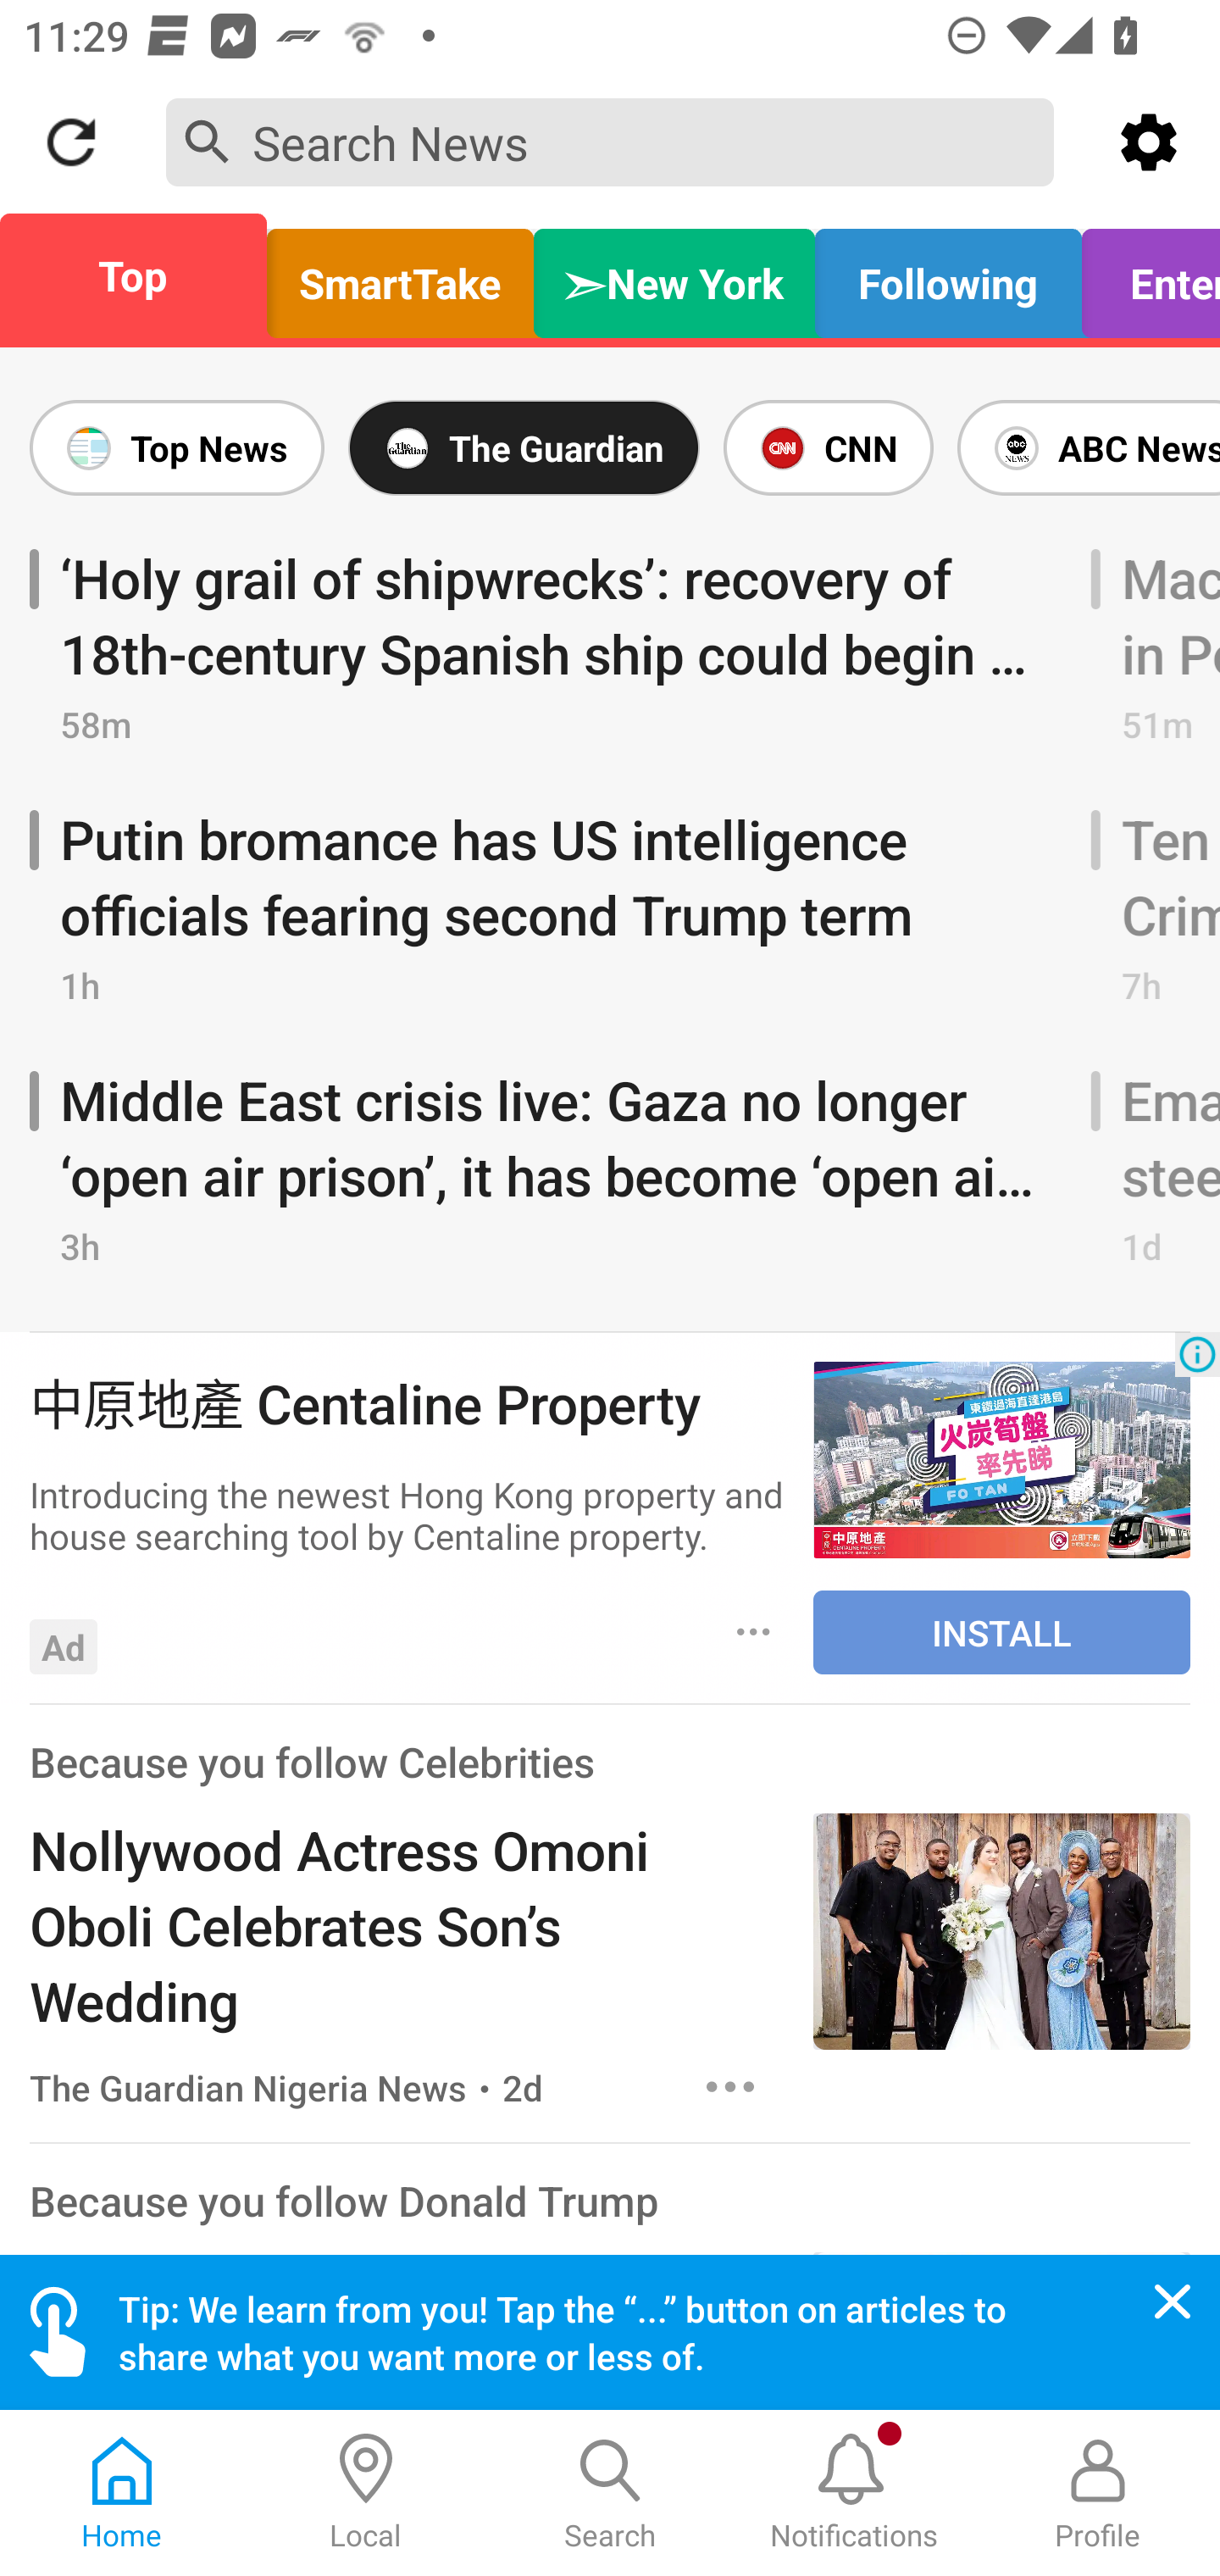  I want to click on CNN, so click(829, 447).